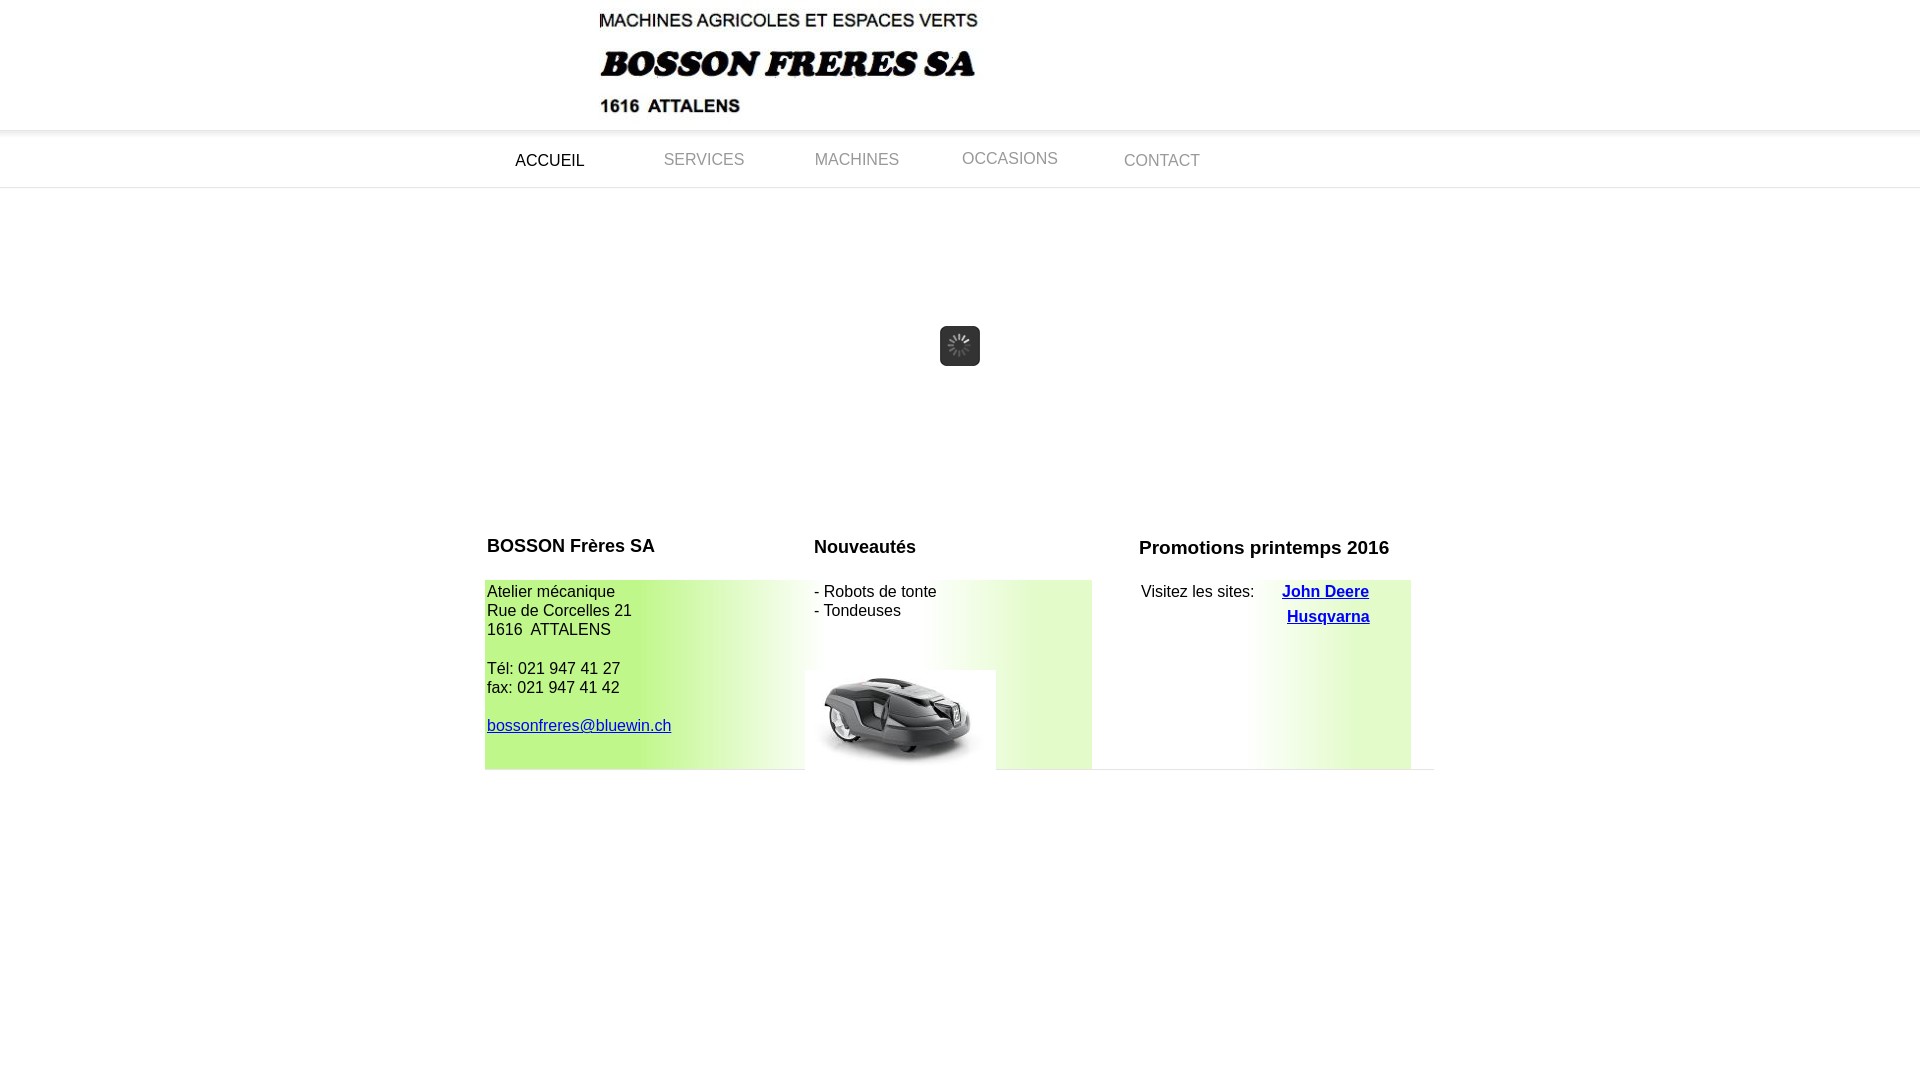  I want to click on  , so click(487, 760).